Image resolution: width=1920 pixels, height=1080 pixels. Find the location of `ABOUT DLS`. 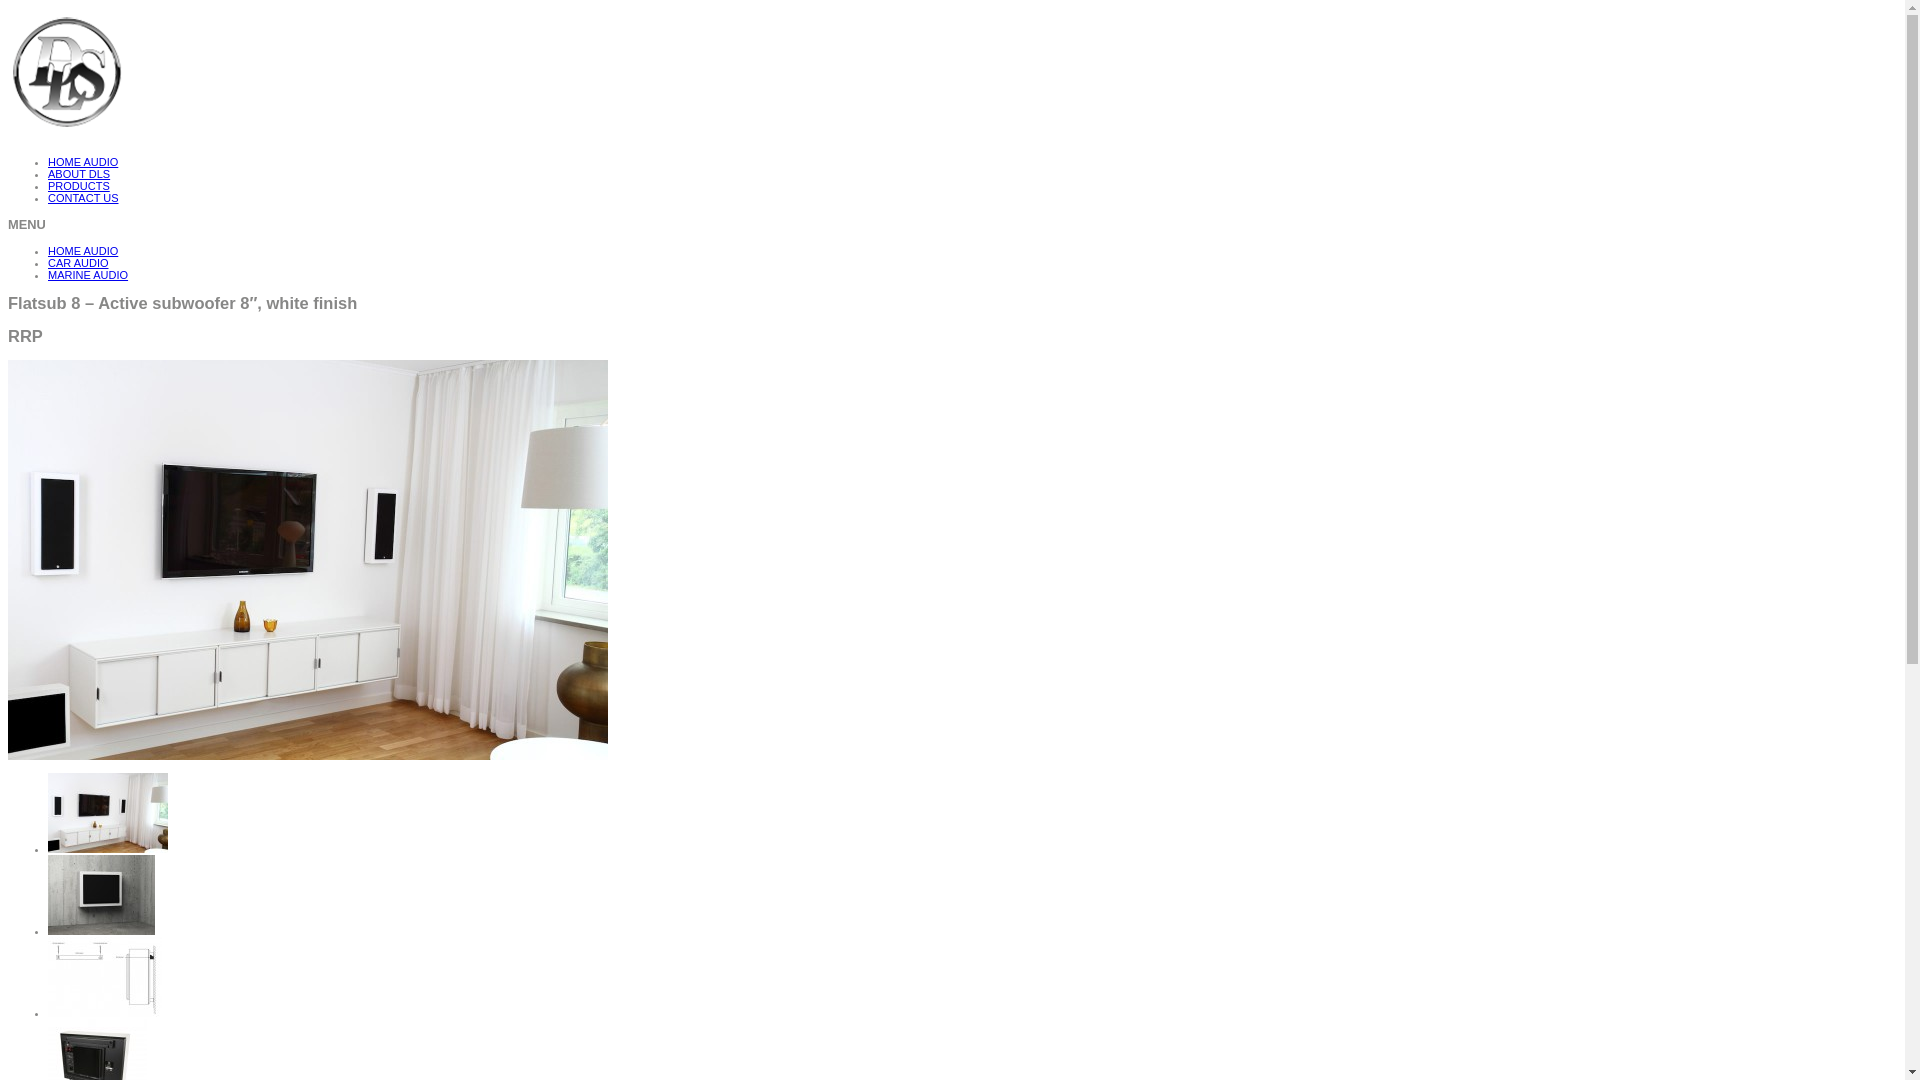

ABOUT DLS is located at coordinates (79, 174).